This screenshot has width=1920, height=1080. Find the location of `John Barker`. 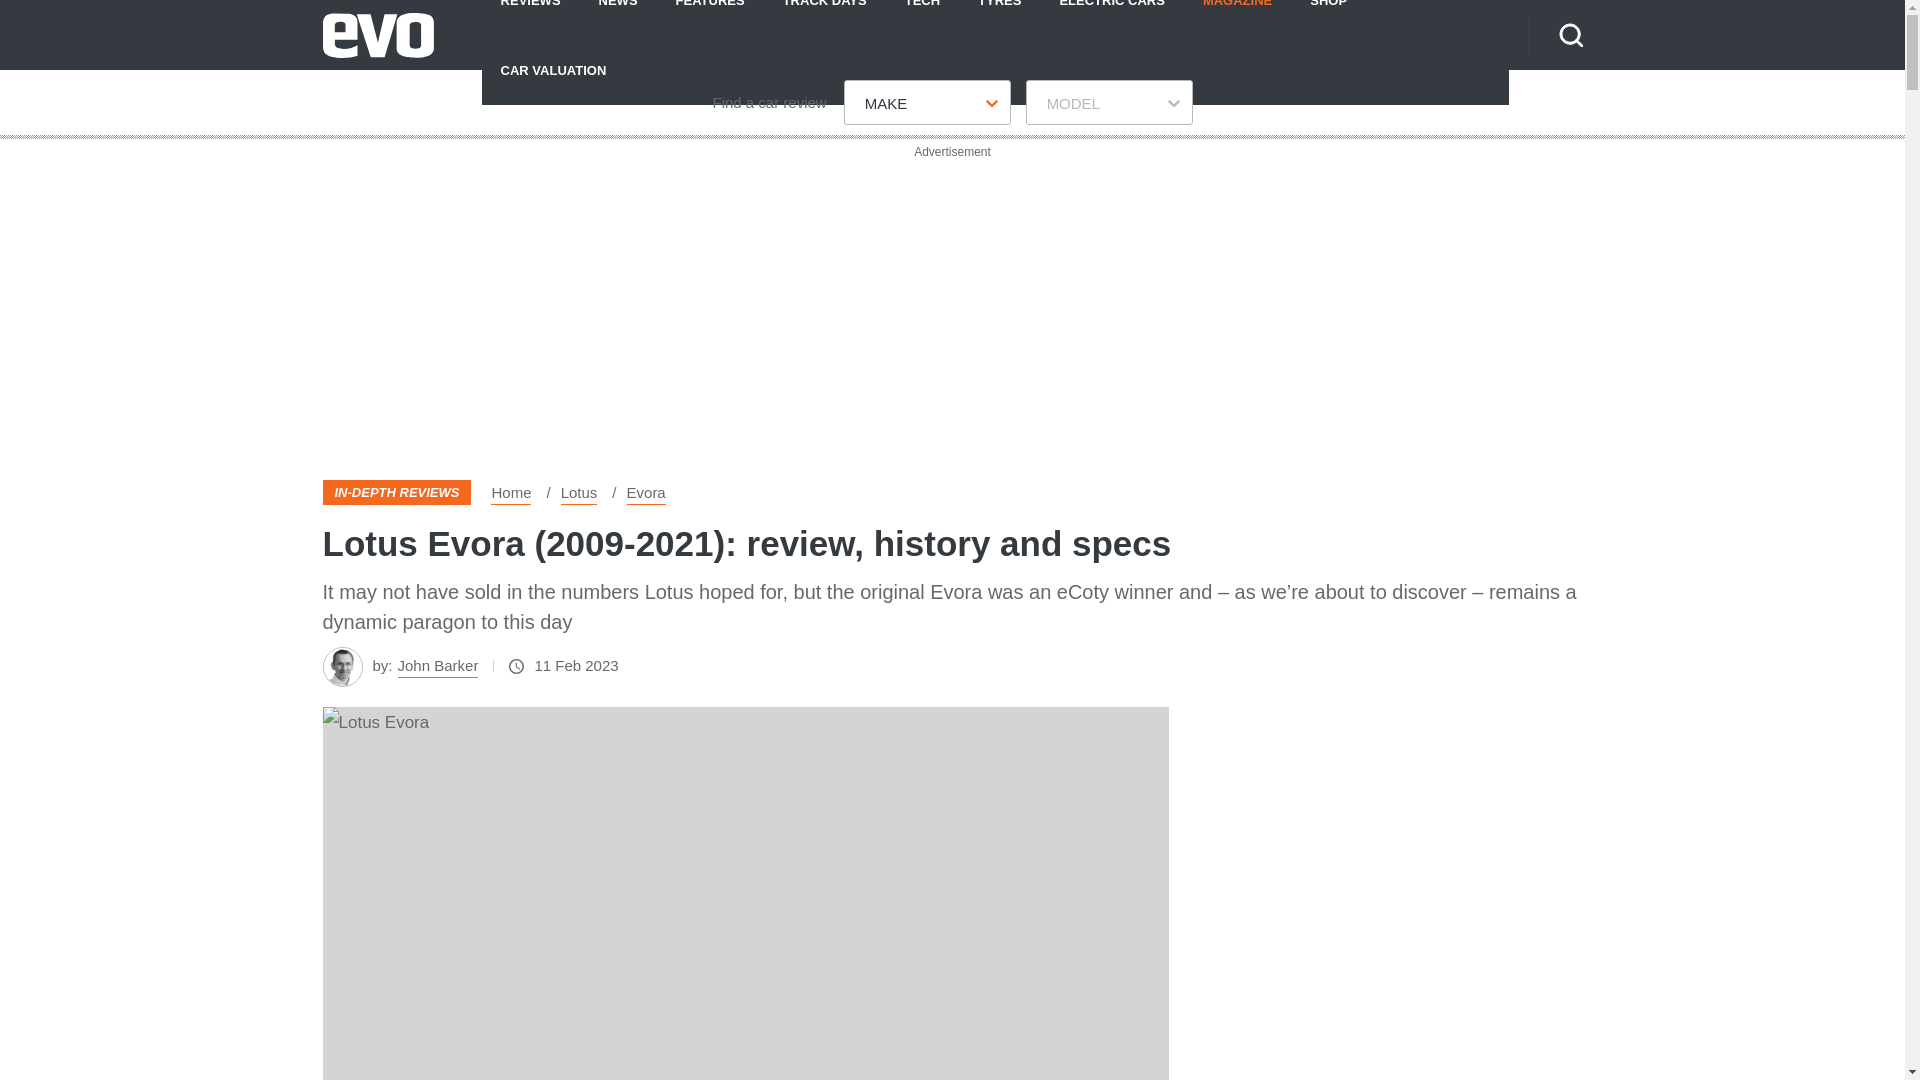

John Barker is located at coordinates (438, 666).